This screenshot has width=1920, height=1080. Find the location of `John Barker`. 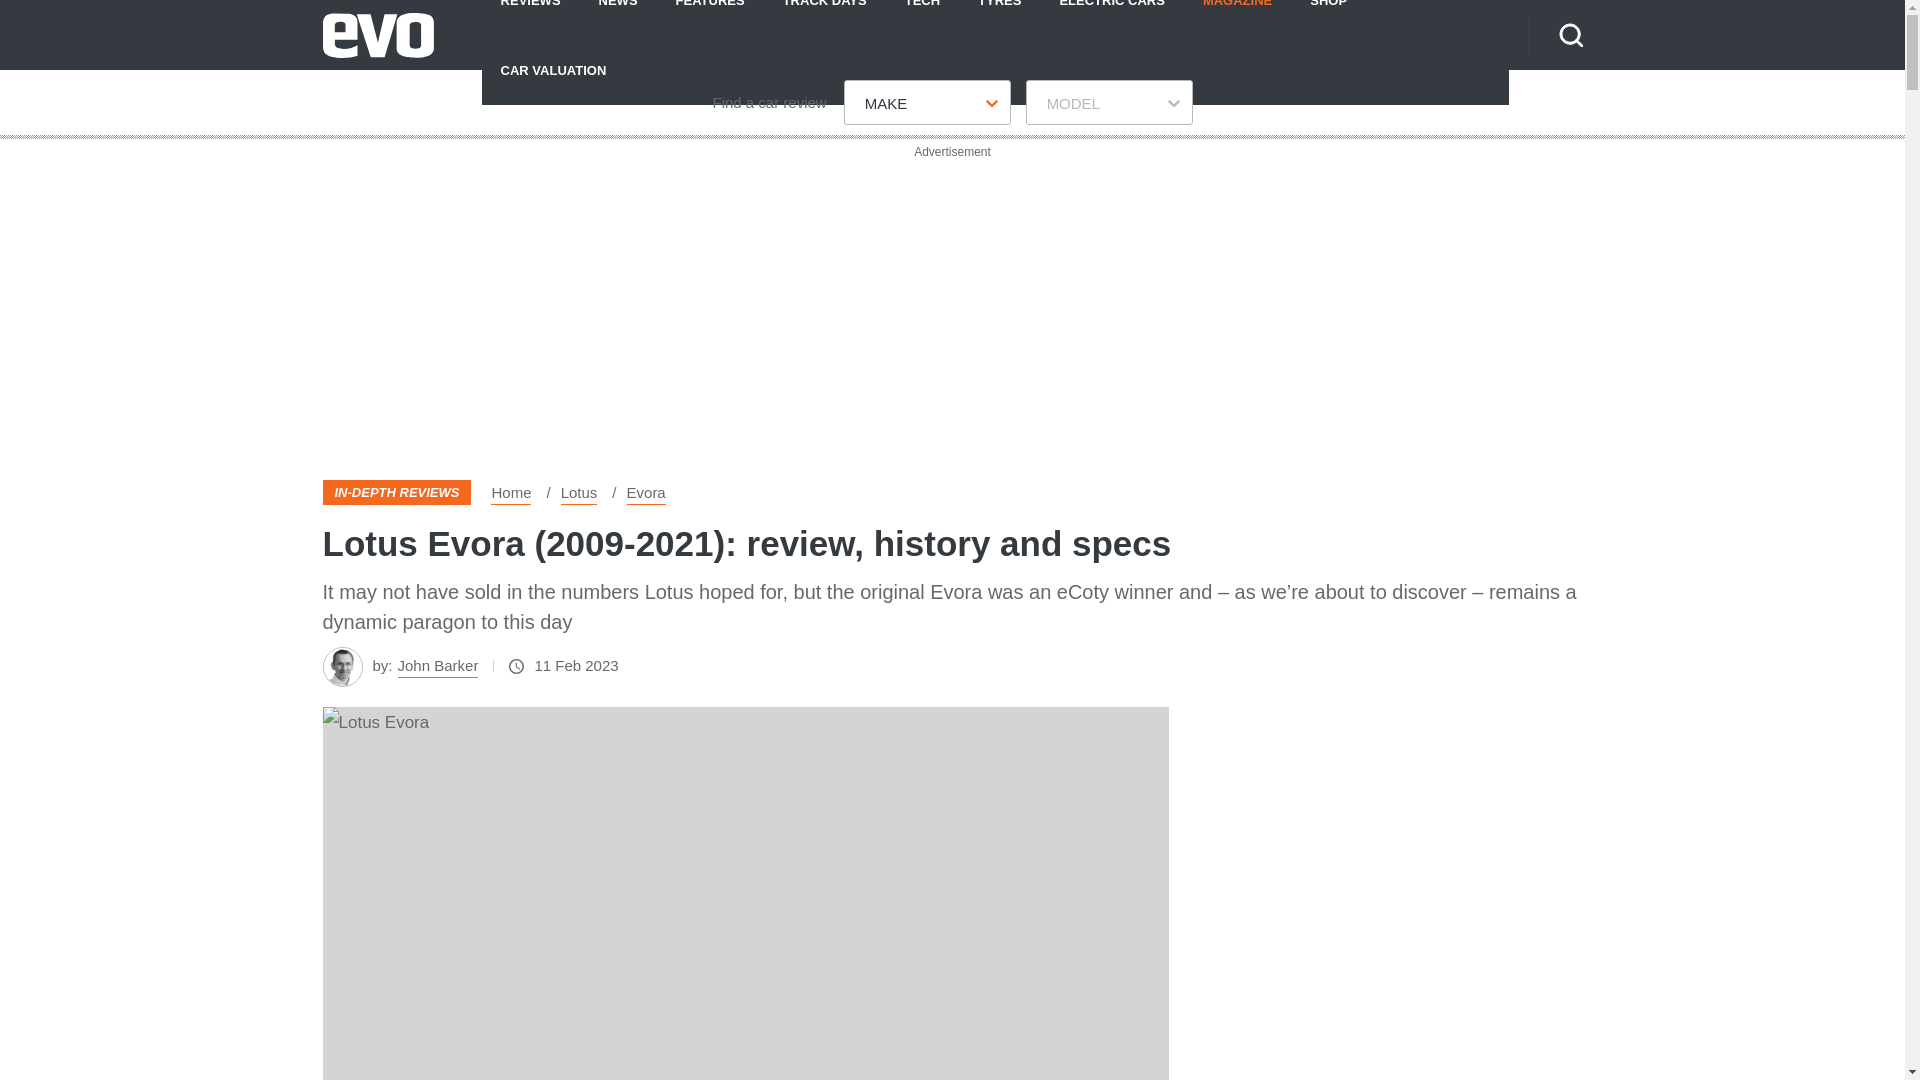

John Barker is located at coordinates (438, 666).